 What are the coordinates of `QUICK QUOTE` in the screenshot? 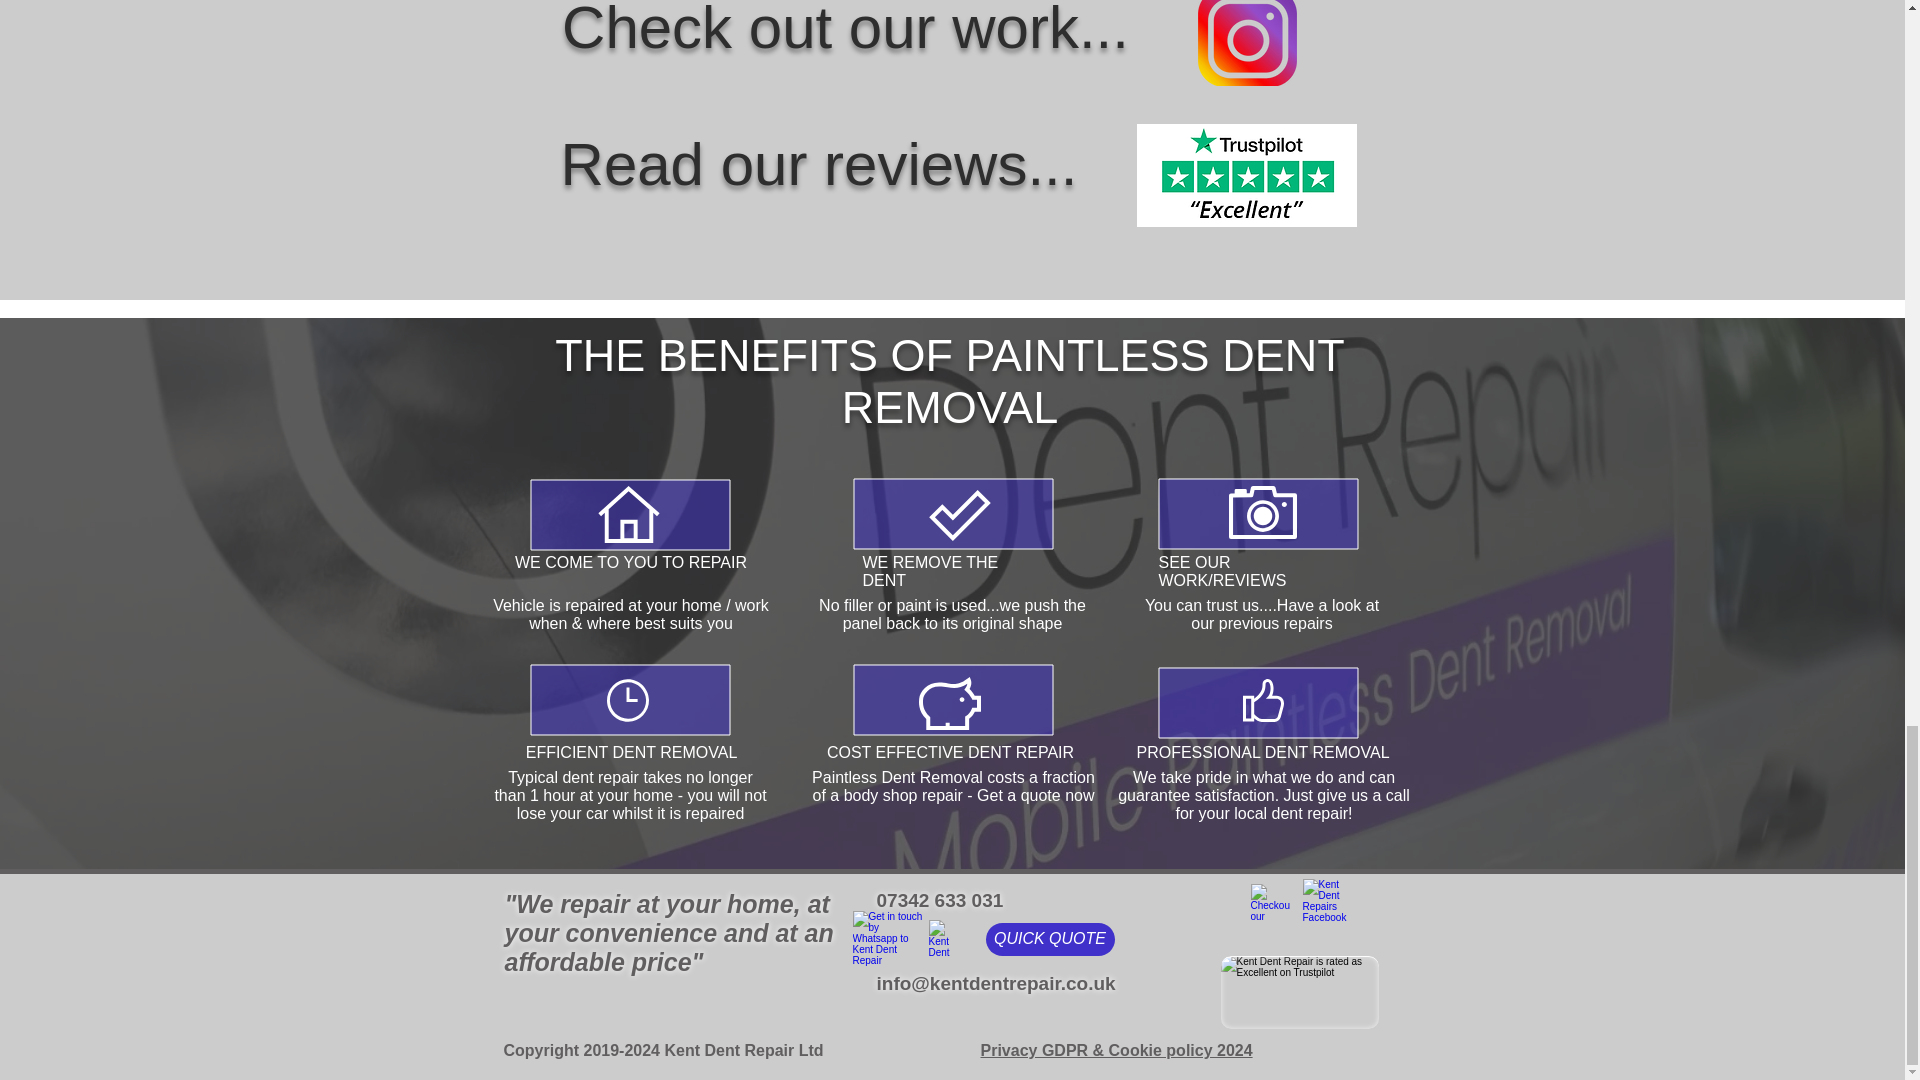 It's located at (1050, 939).